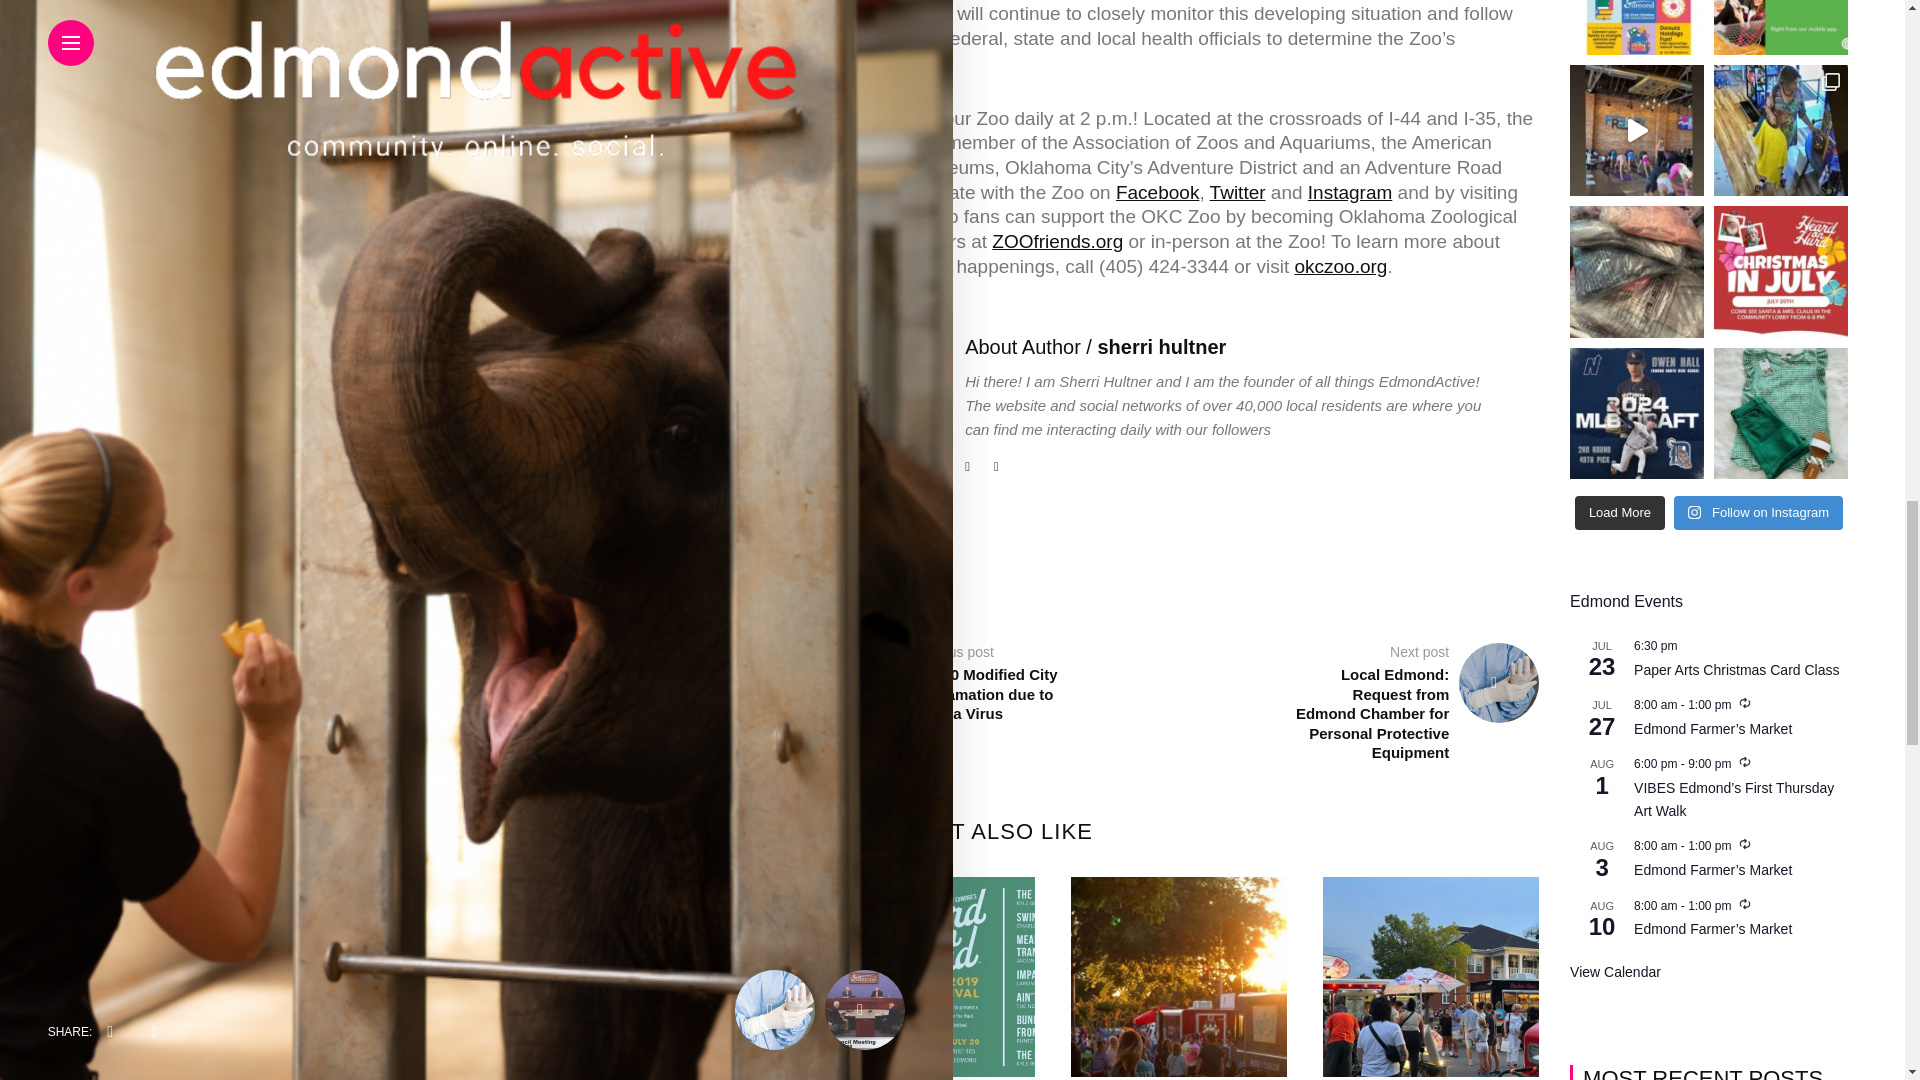 This screenshot has height=1080, width=1920. Describe the element at coordinates (1745, 904) in the screenshot. I see `Recurring` at that location.